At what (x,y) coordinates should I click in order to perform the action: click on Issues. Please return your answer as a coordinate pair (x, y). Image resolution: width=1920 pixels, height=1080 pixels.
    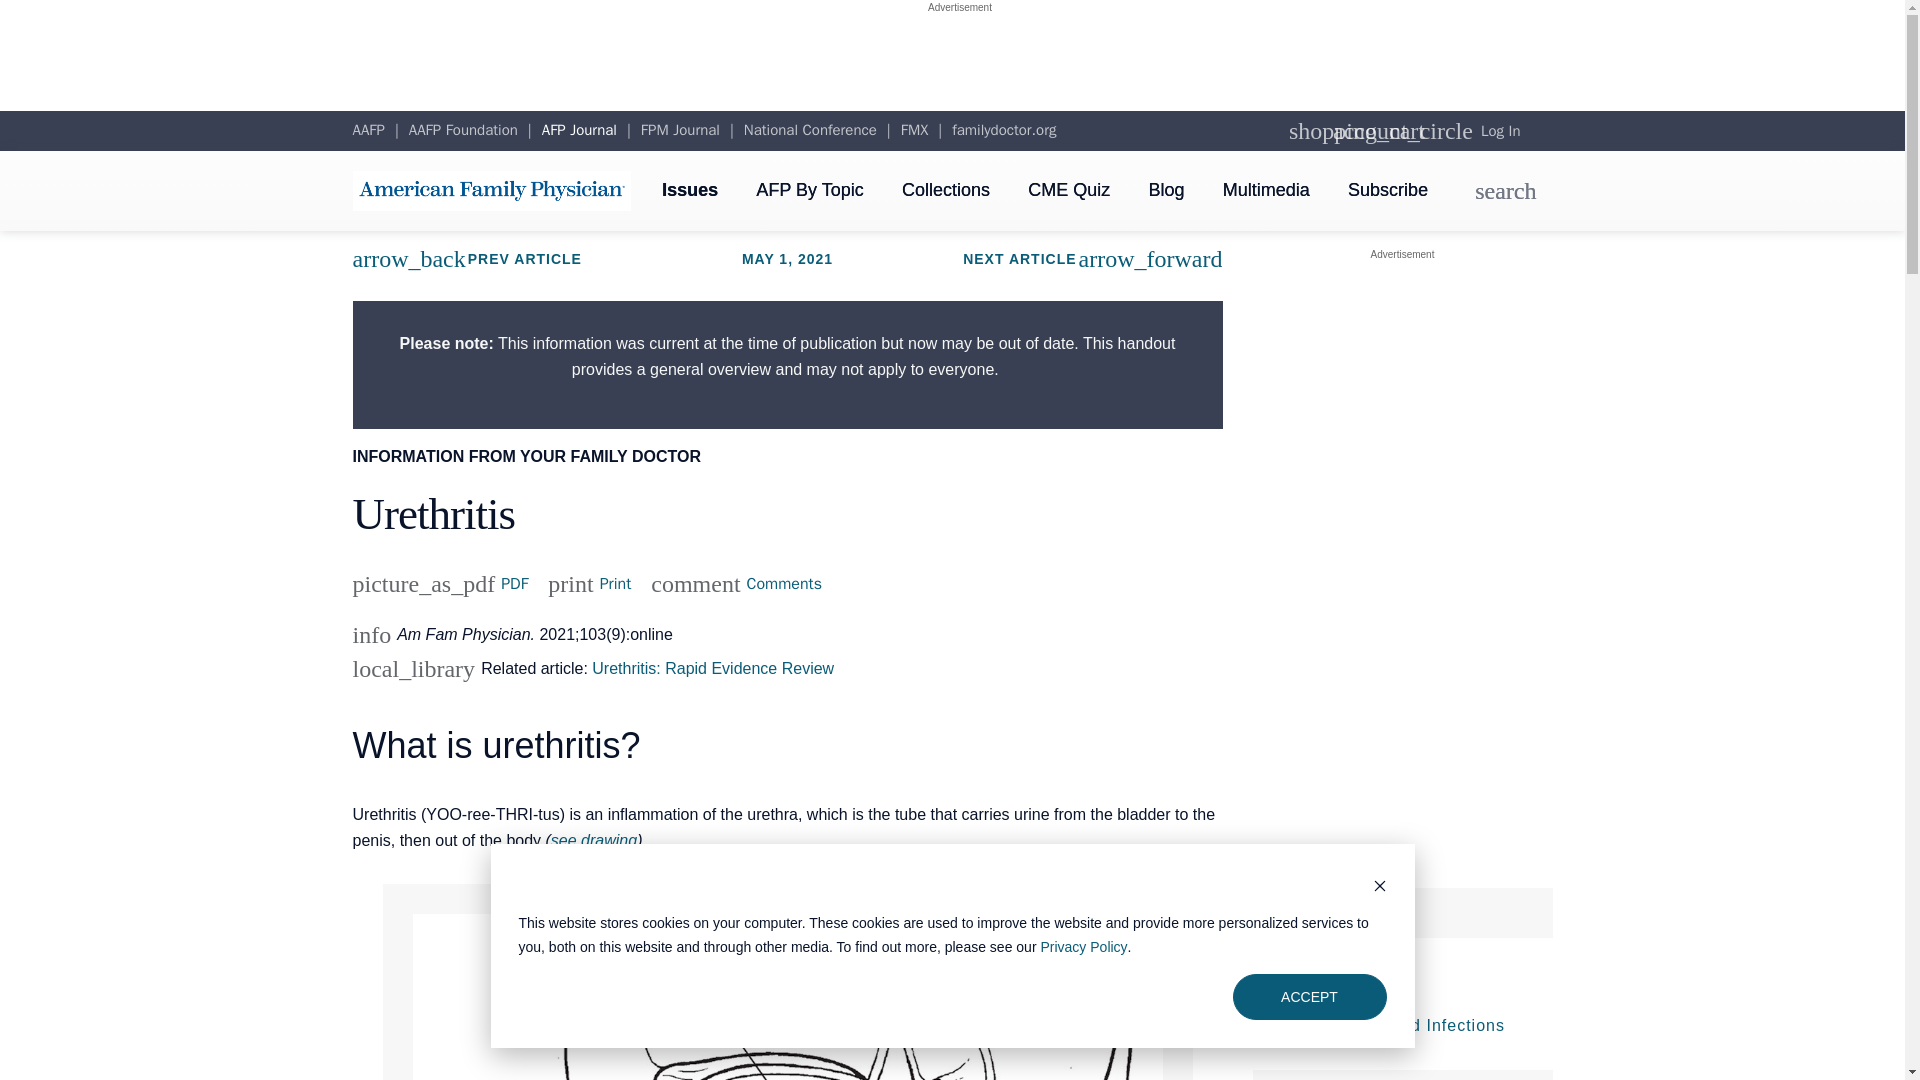
    Looking at the image, I should click on (960, 66).